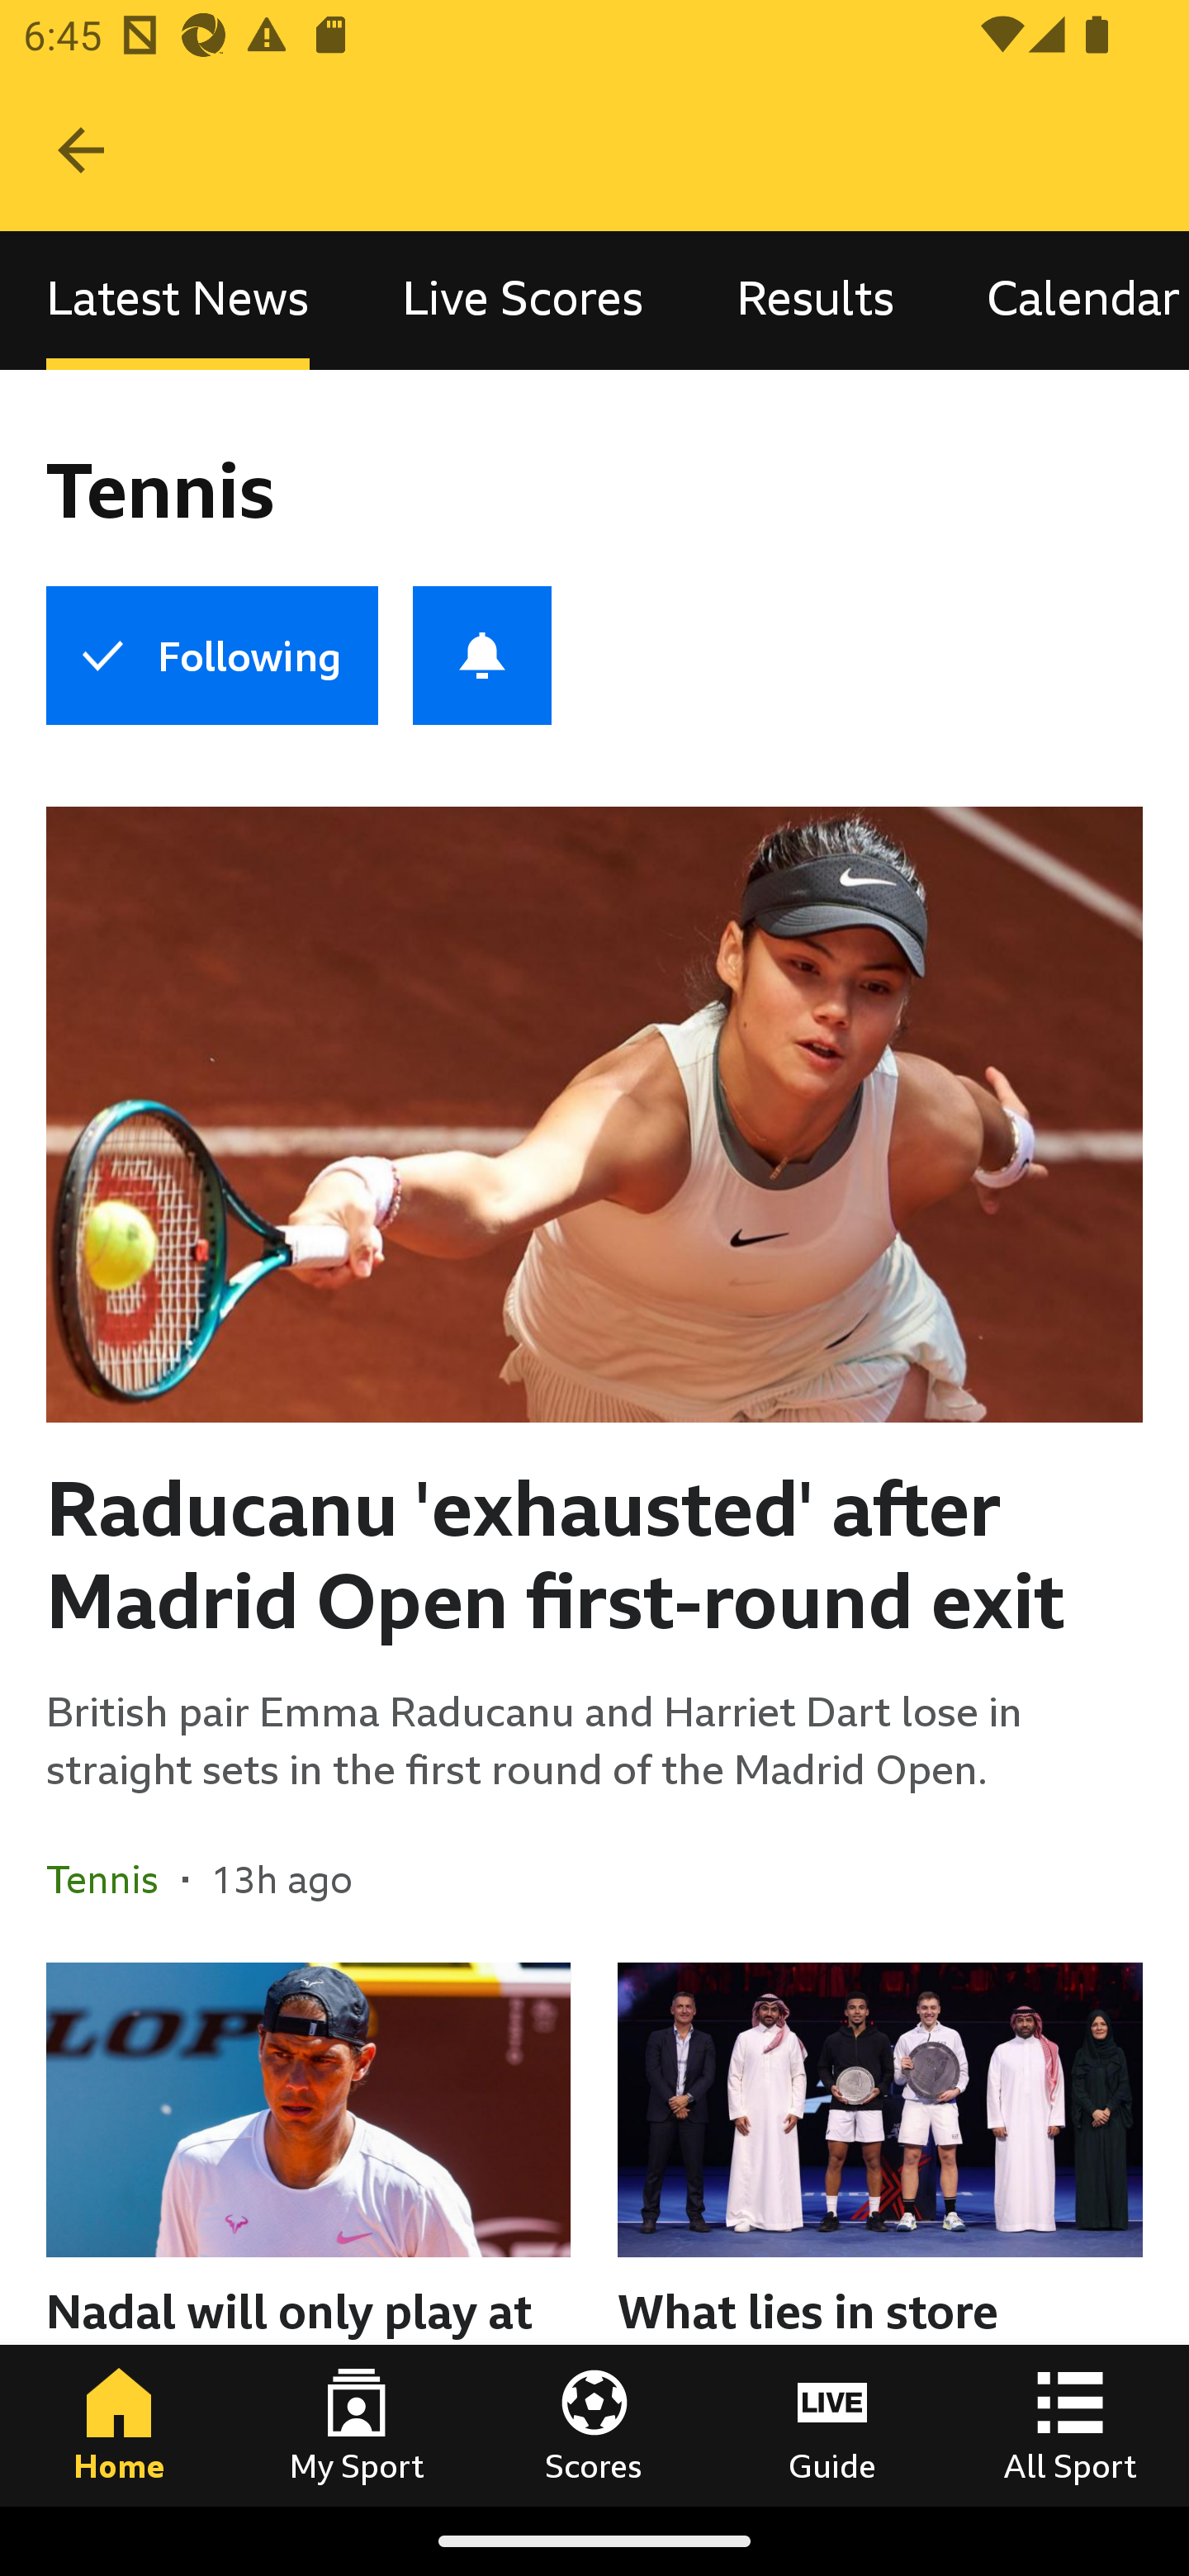  Describe the element at coordinates (832, 2425) in the screenshot. I see `Guide` at that location.